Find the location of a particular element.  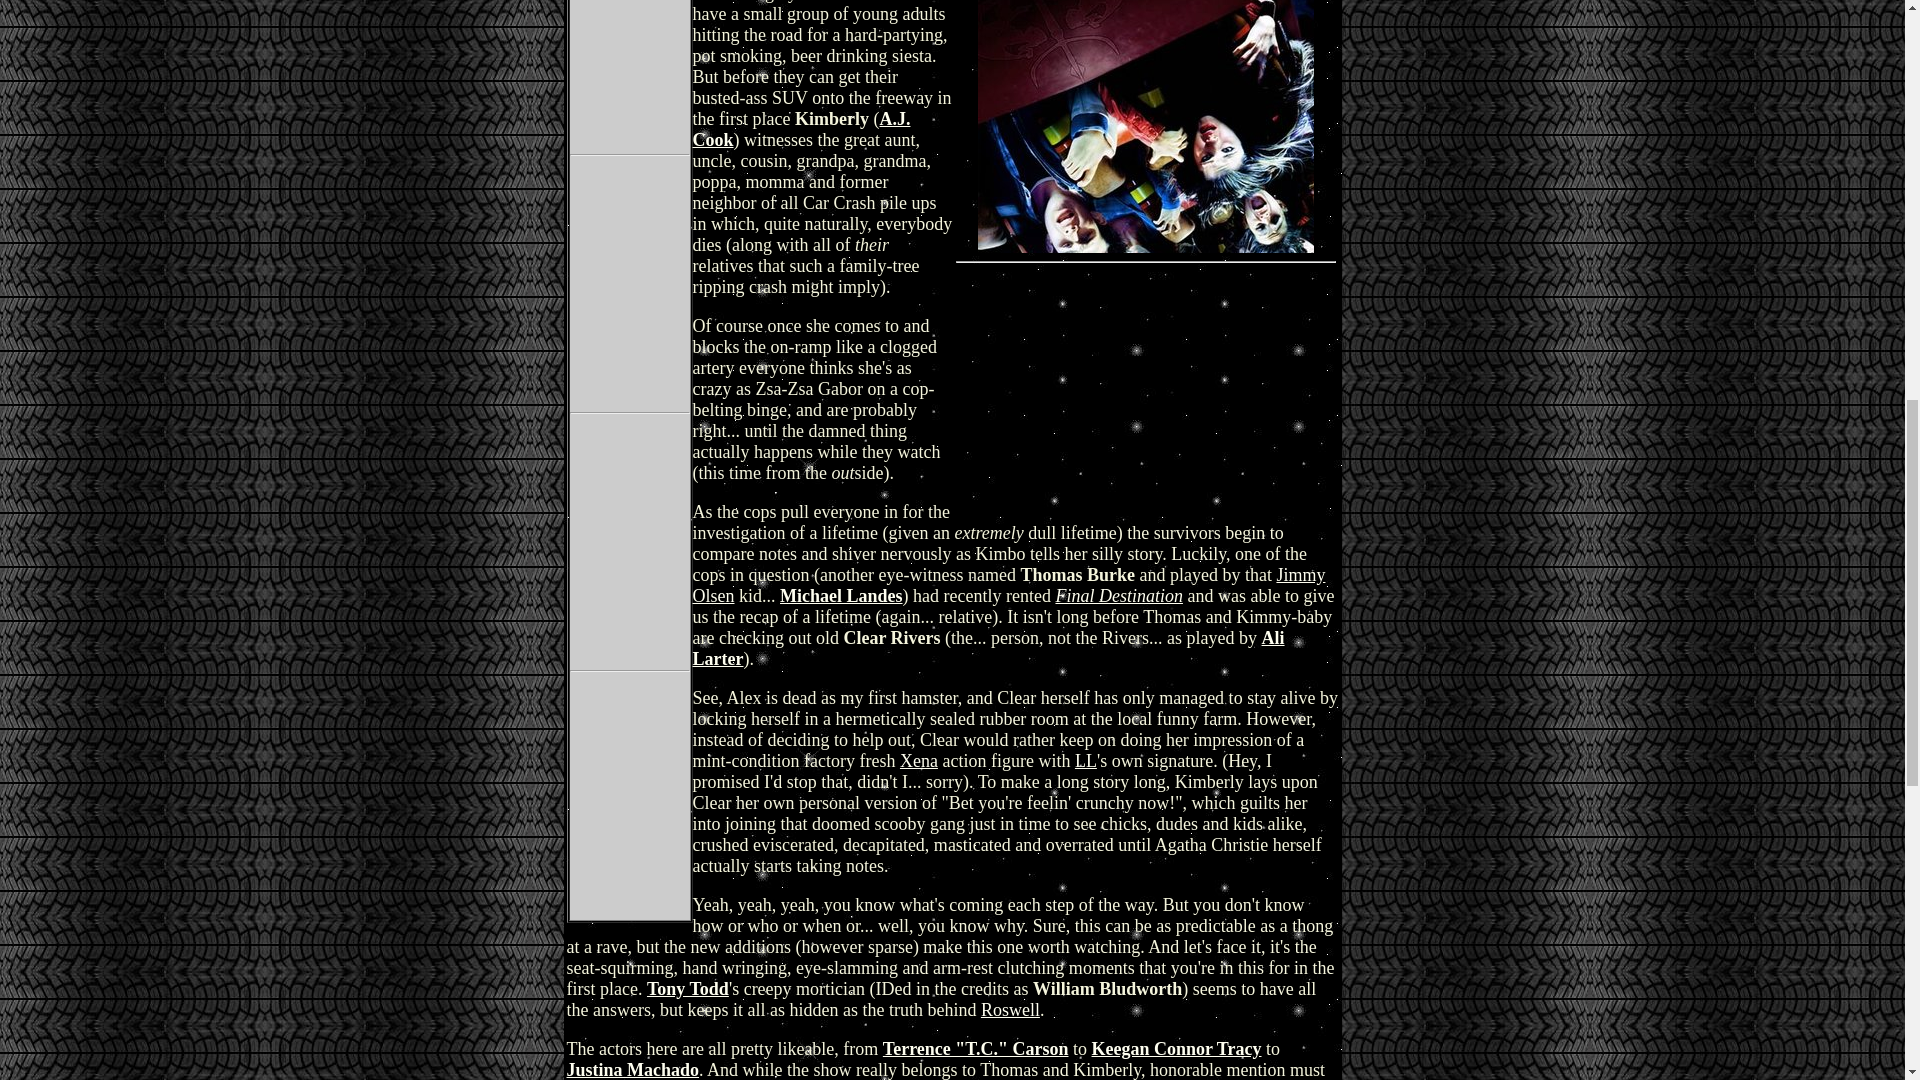

Terrence "T.C." Carson is located at coordinates (976, 1048).